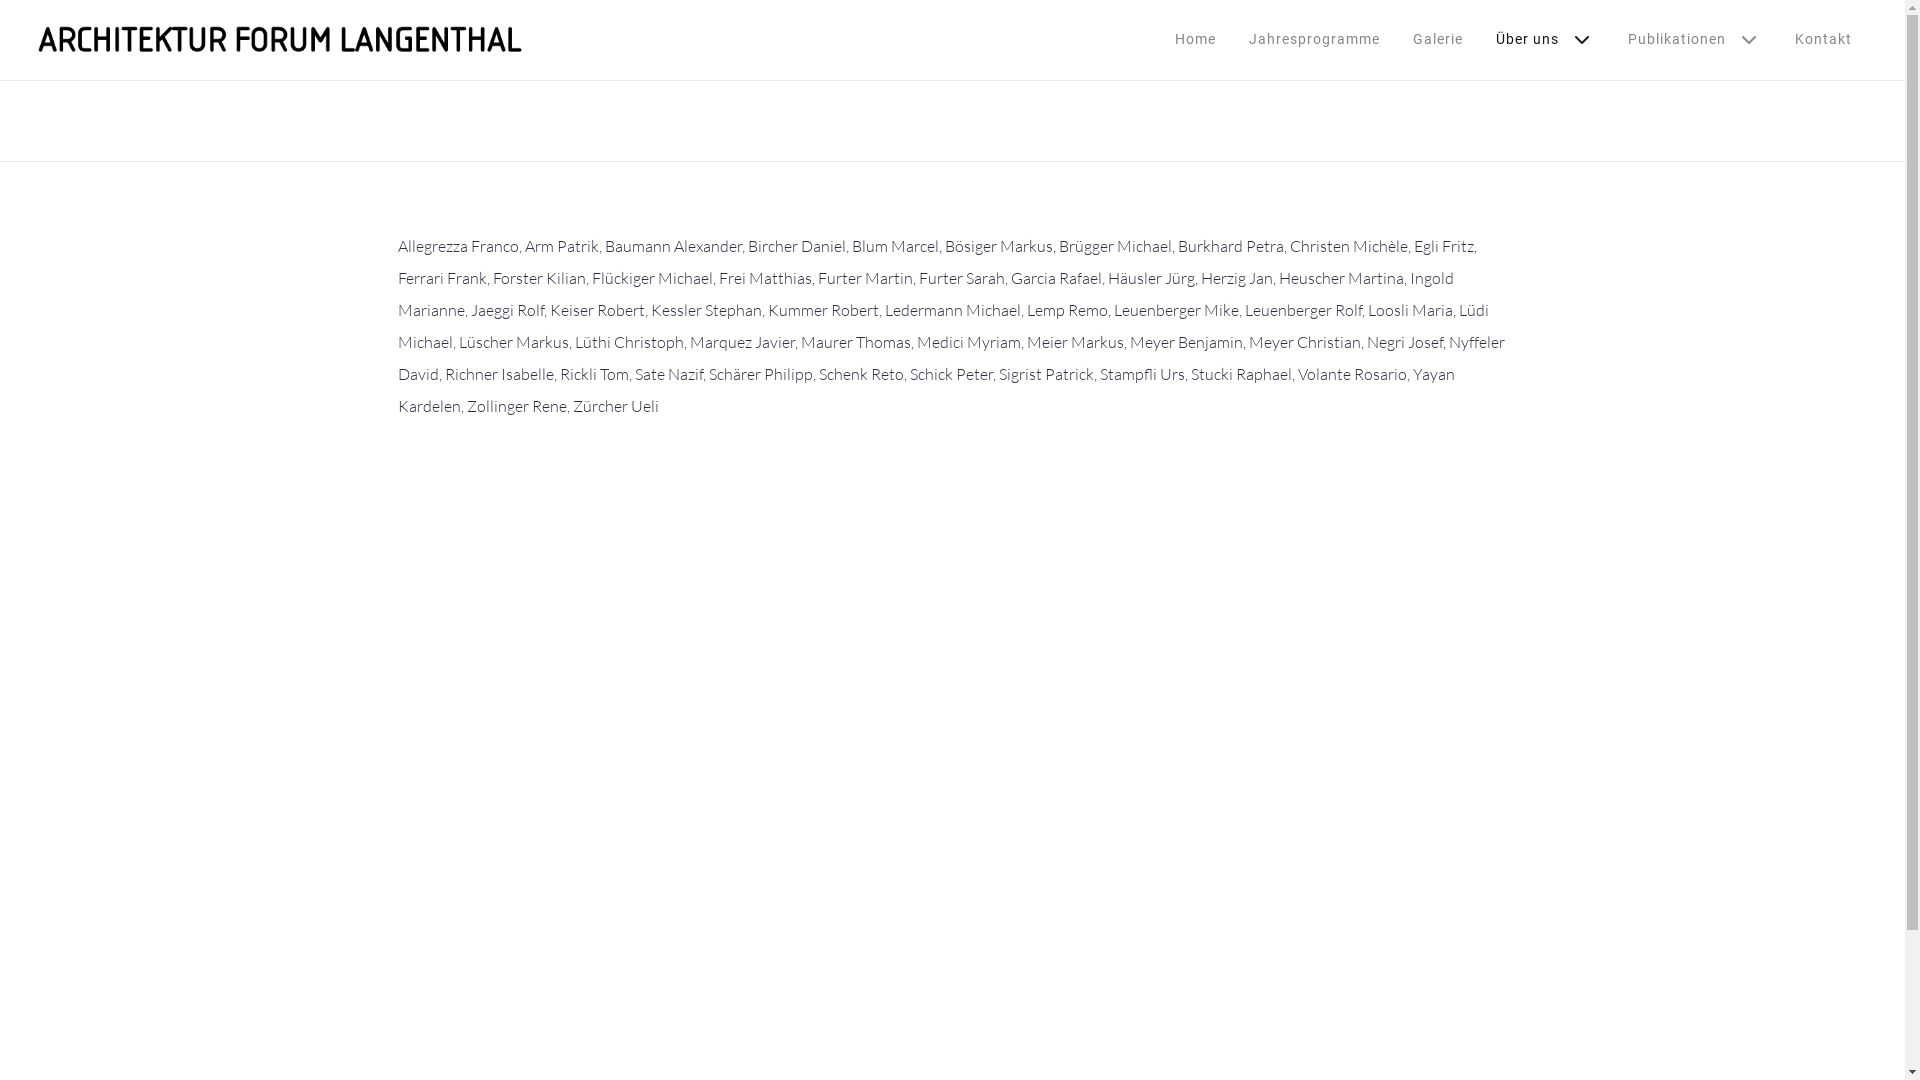 Image resolution: width=1920 pixels, height=1080 pixels. I want to click on Kontakt, so click(1824, 39).